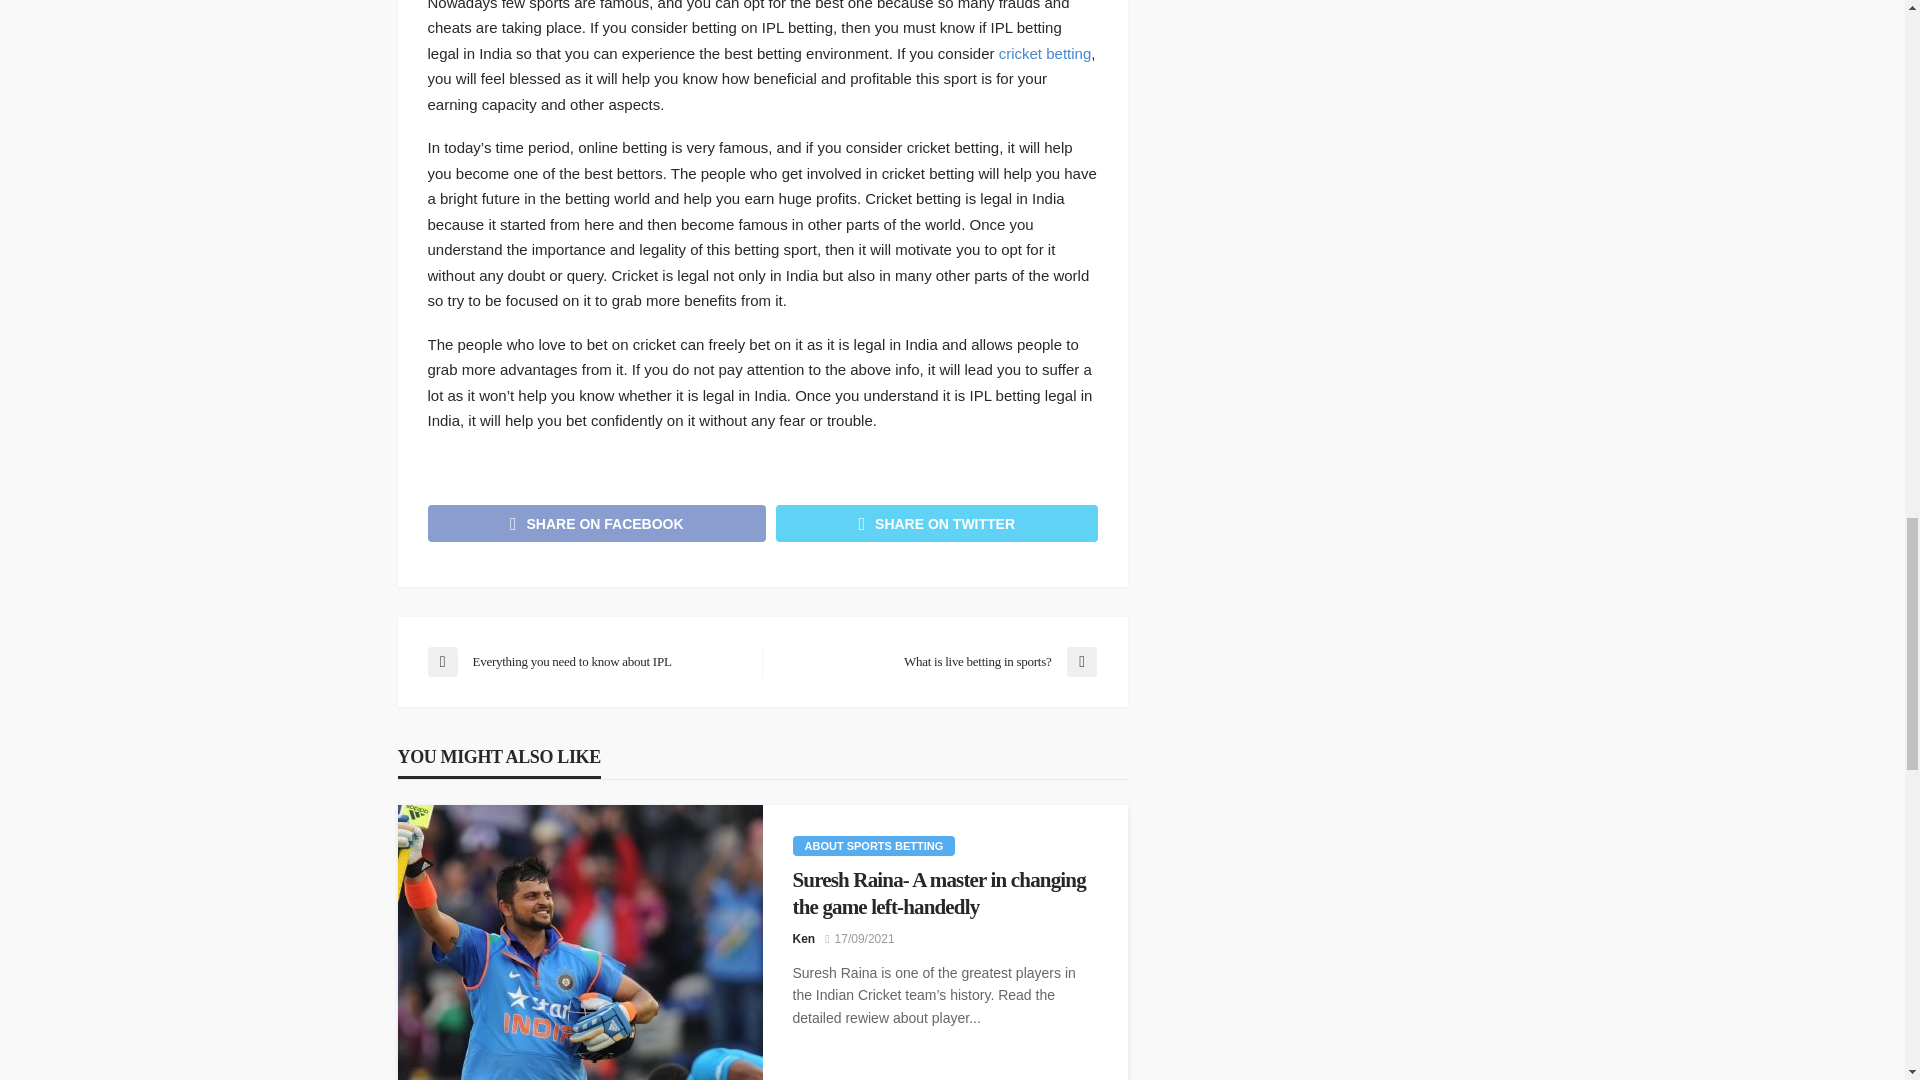 This screenshot has height=1080, width=1920. Describe the element at coordinates (597, 524) in the screenshot. I see `SHARE ON FACEBOOK` at that location.